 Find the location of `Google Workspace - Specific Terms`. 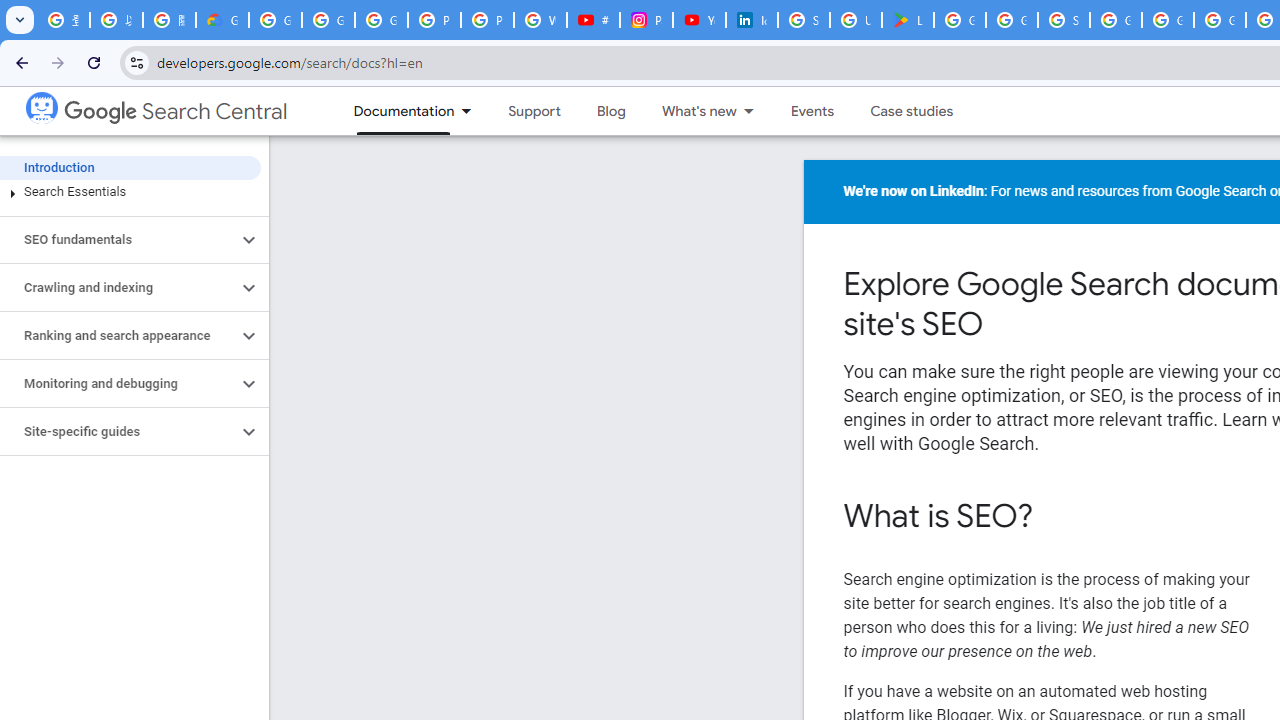

Google Workspace - Specific Terms is located at coordinates (1012, 20).